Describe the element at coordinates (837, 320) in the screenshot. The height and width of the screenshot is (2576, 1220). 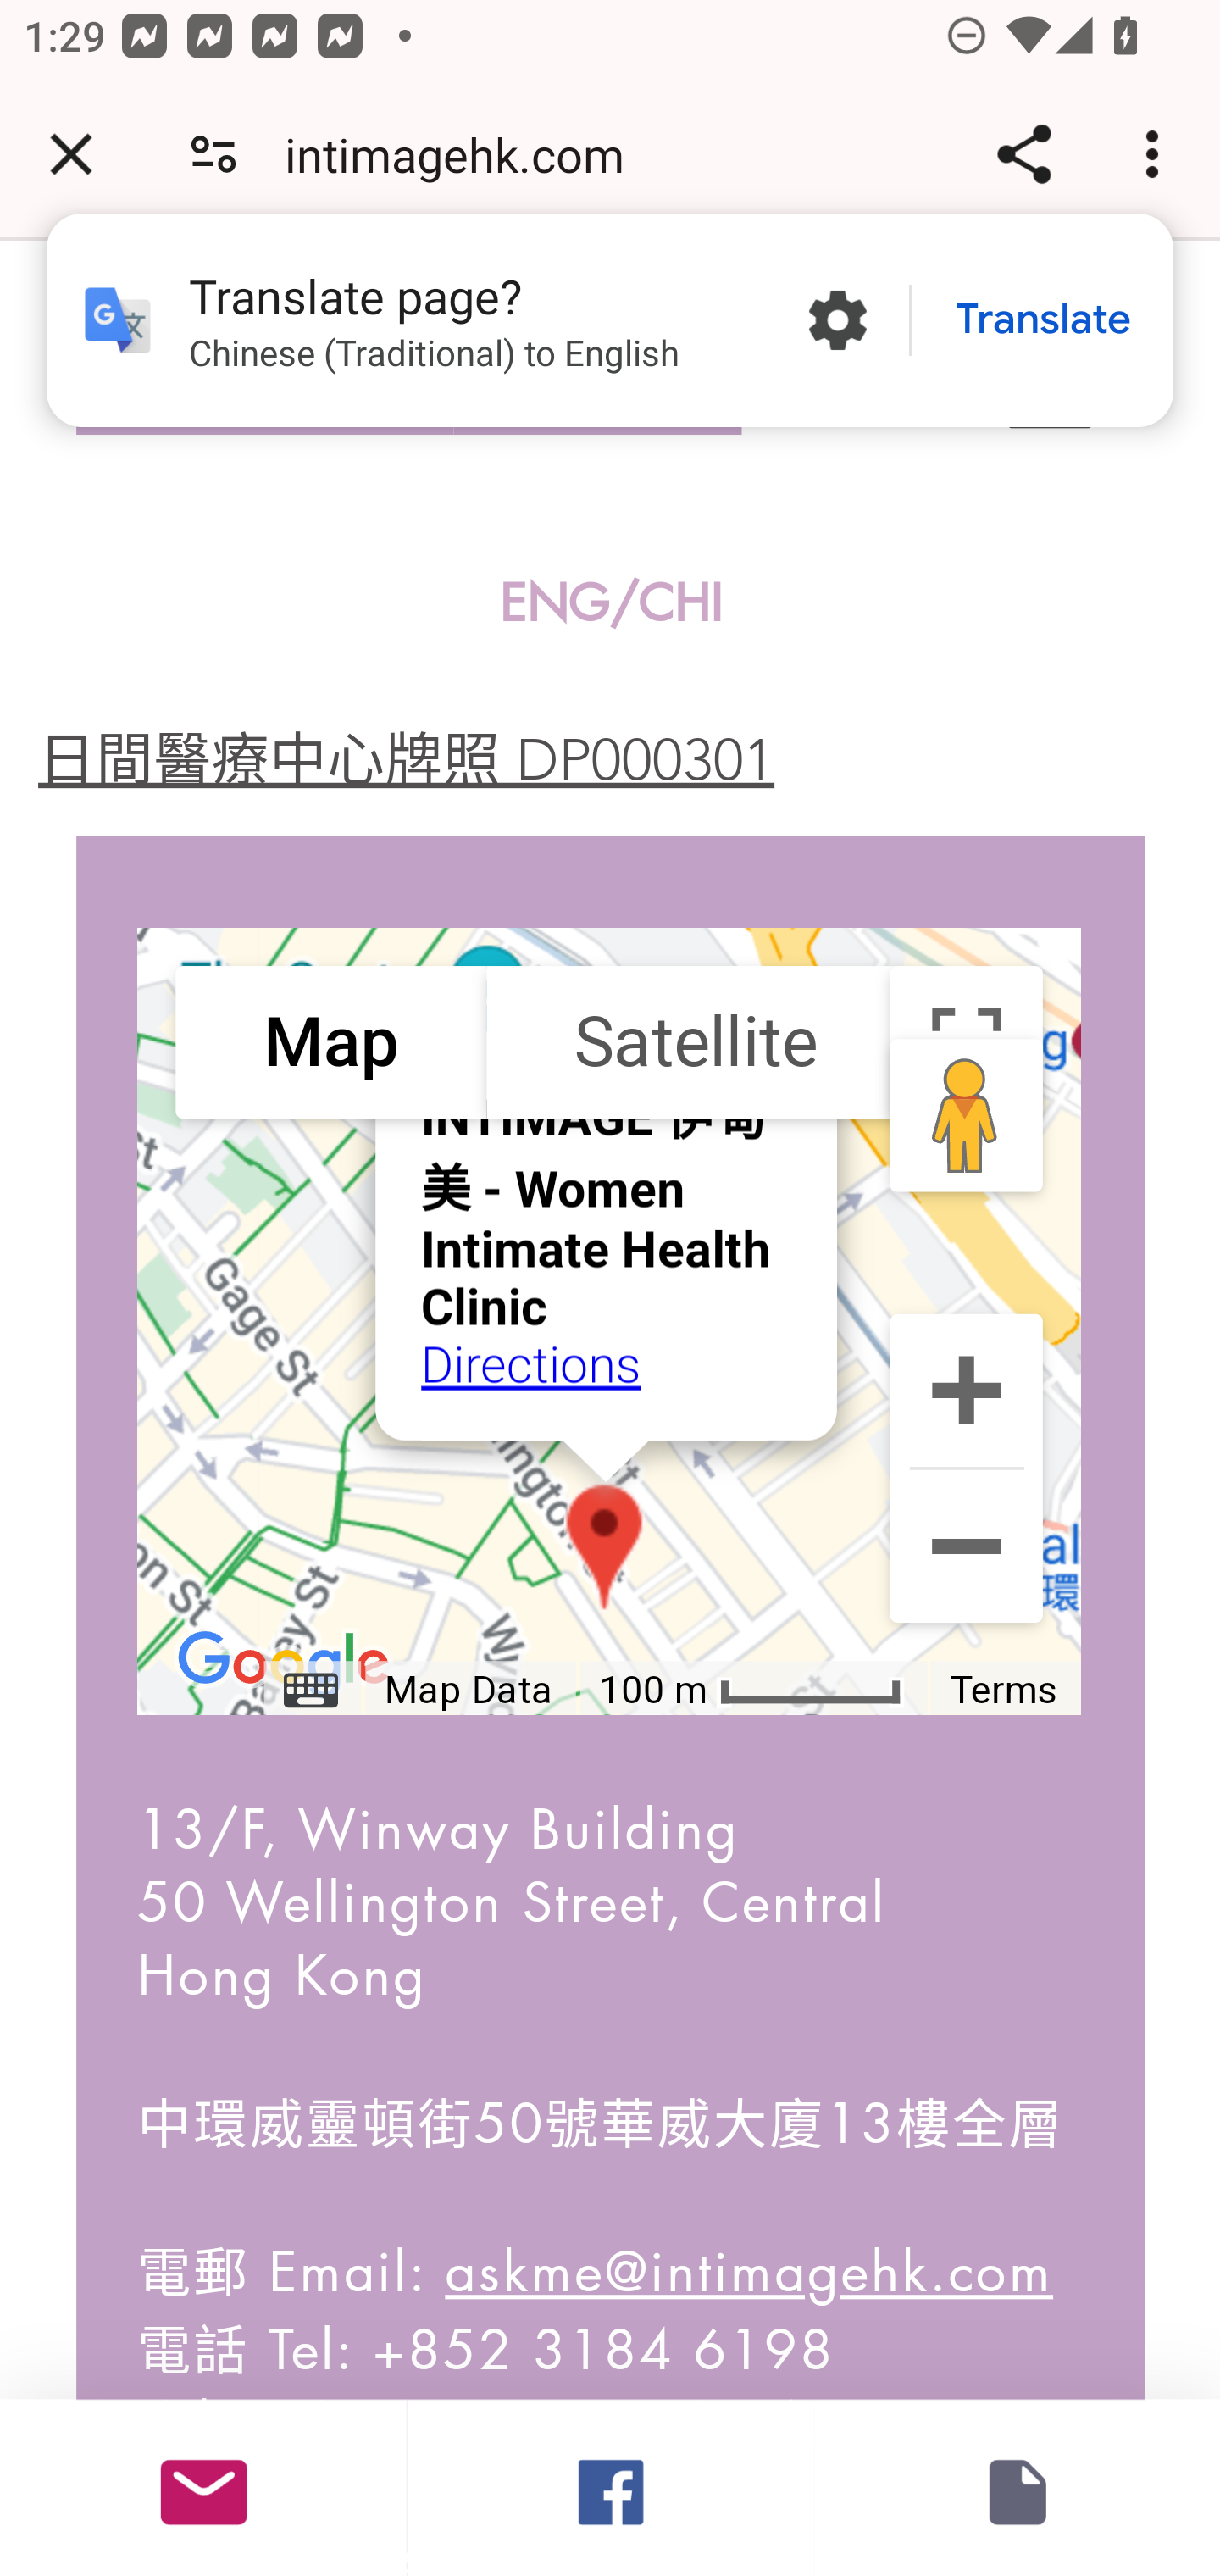
I see `More options in the Translate page?` at that location.